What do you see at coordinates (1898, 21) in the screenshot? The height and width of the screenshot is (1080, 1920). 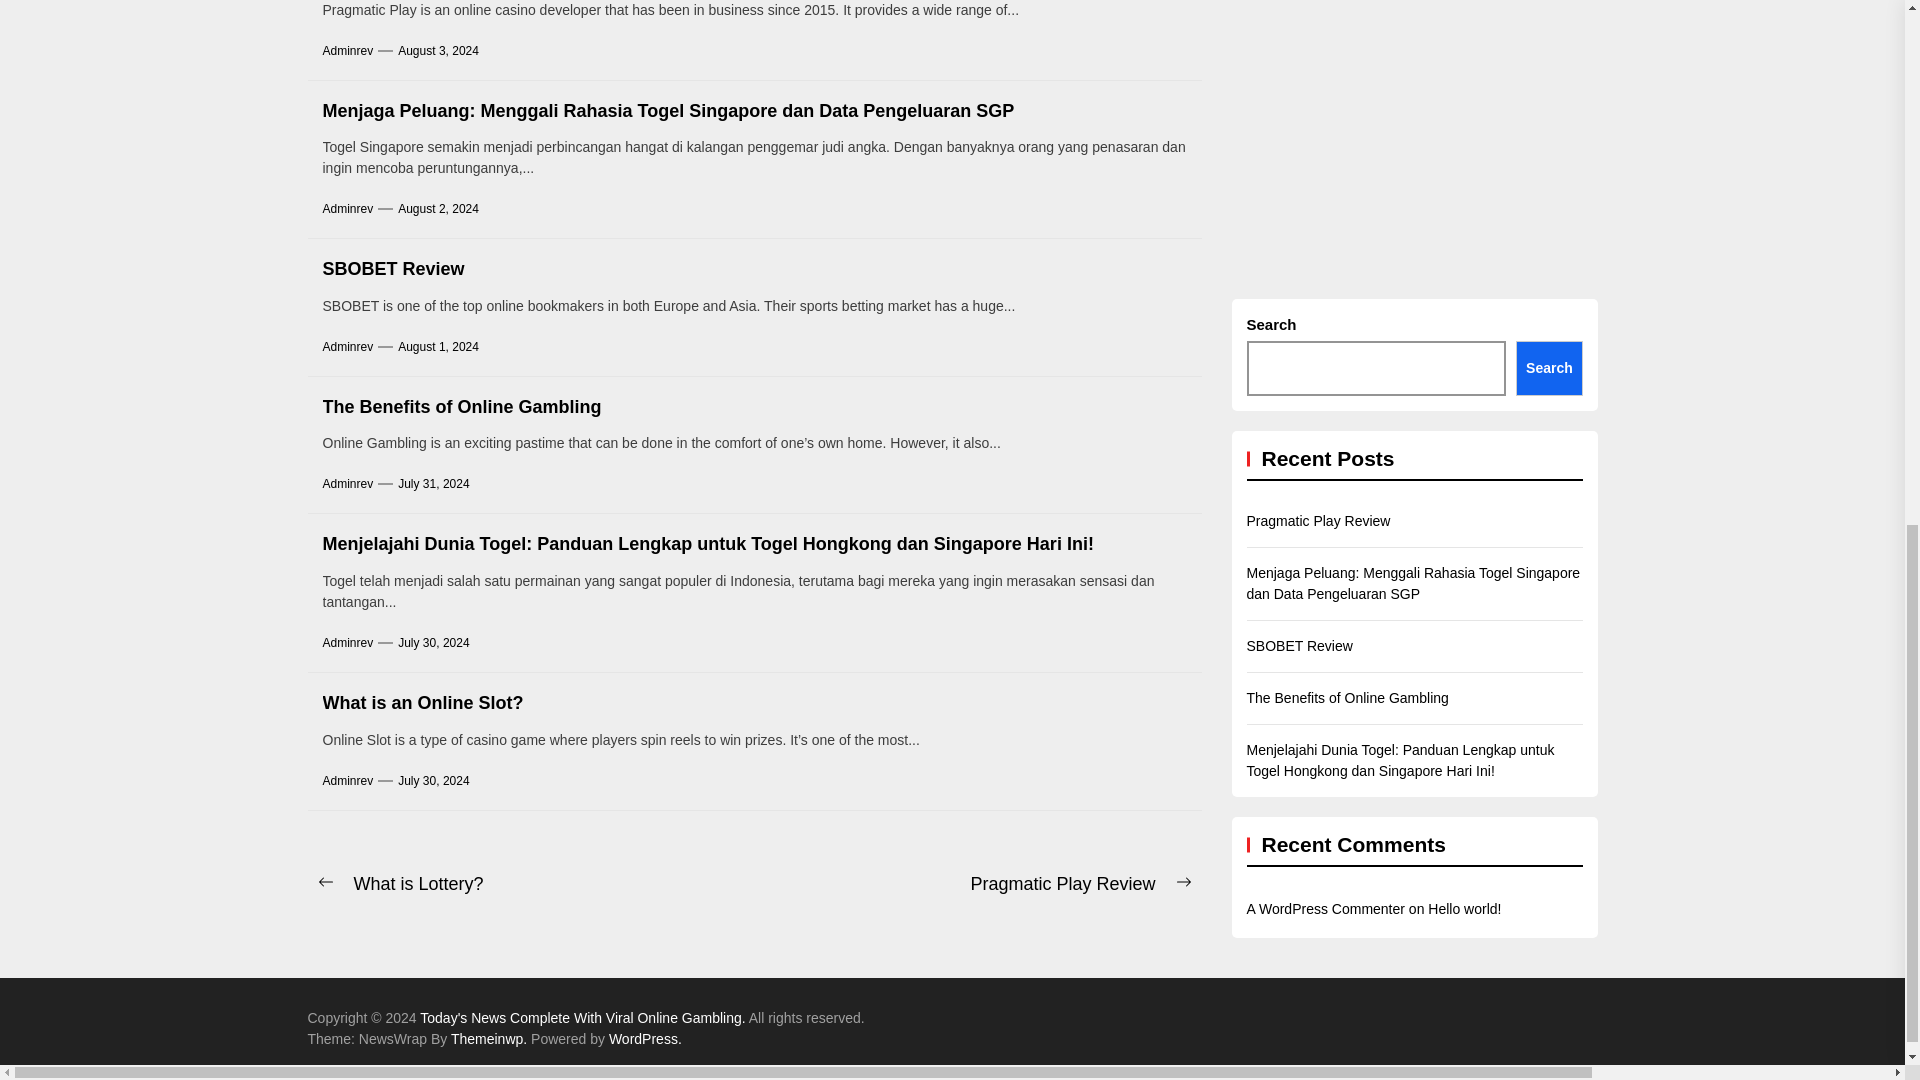 I see `February 2023` at bounding box center [1898, 21].